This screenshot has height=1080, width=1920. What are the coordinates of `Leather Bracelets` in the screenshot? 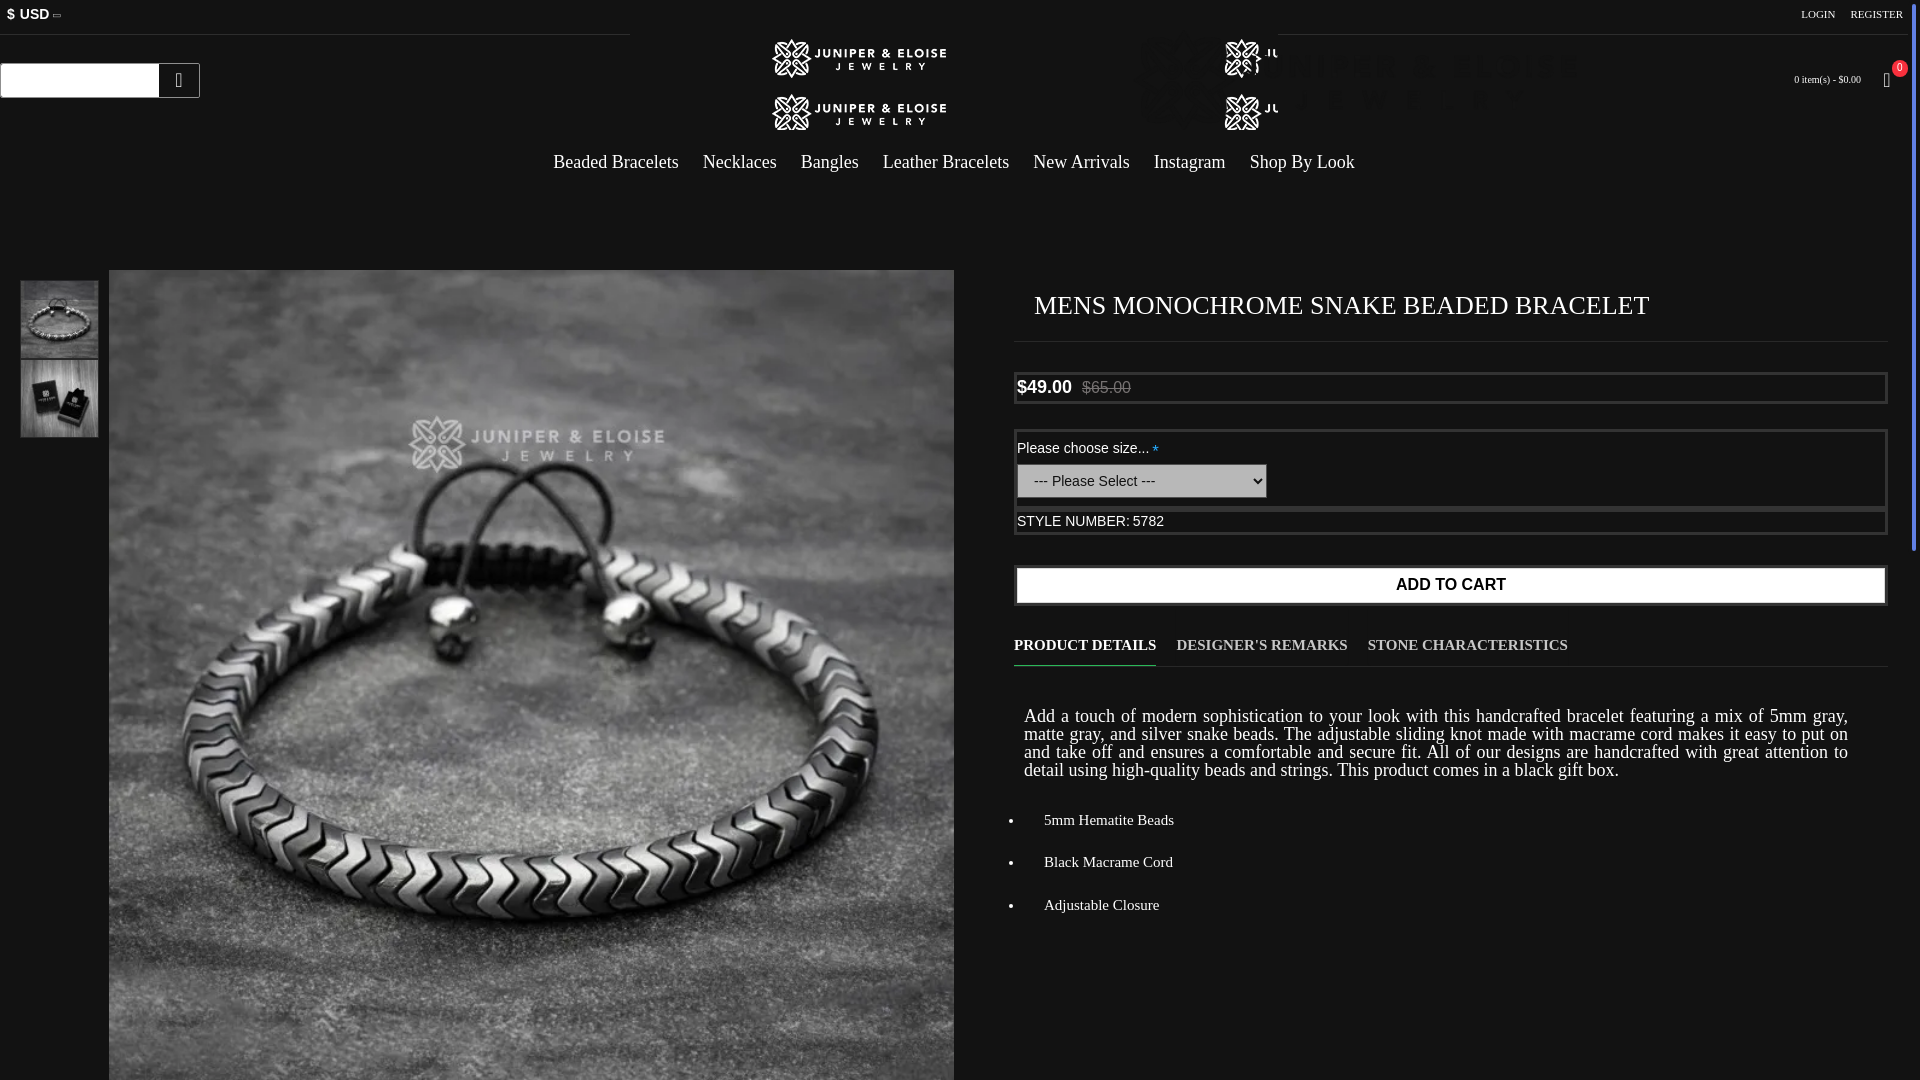 It's located at (946, 154).